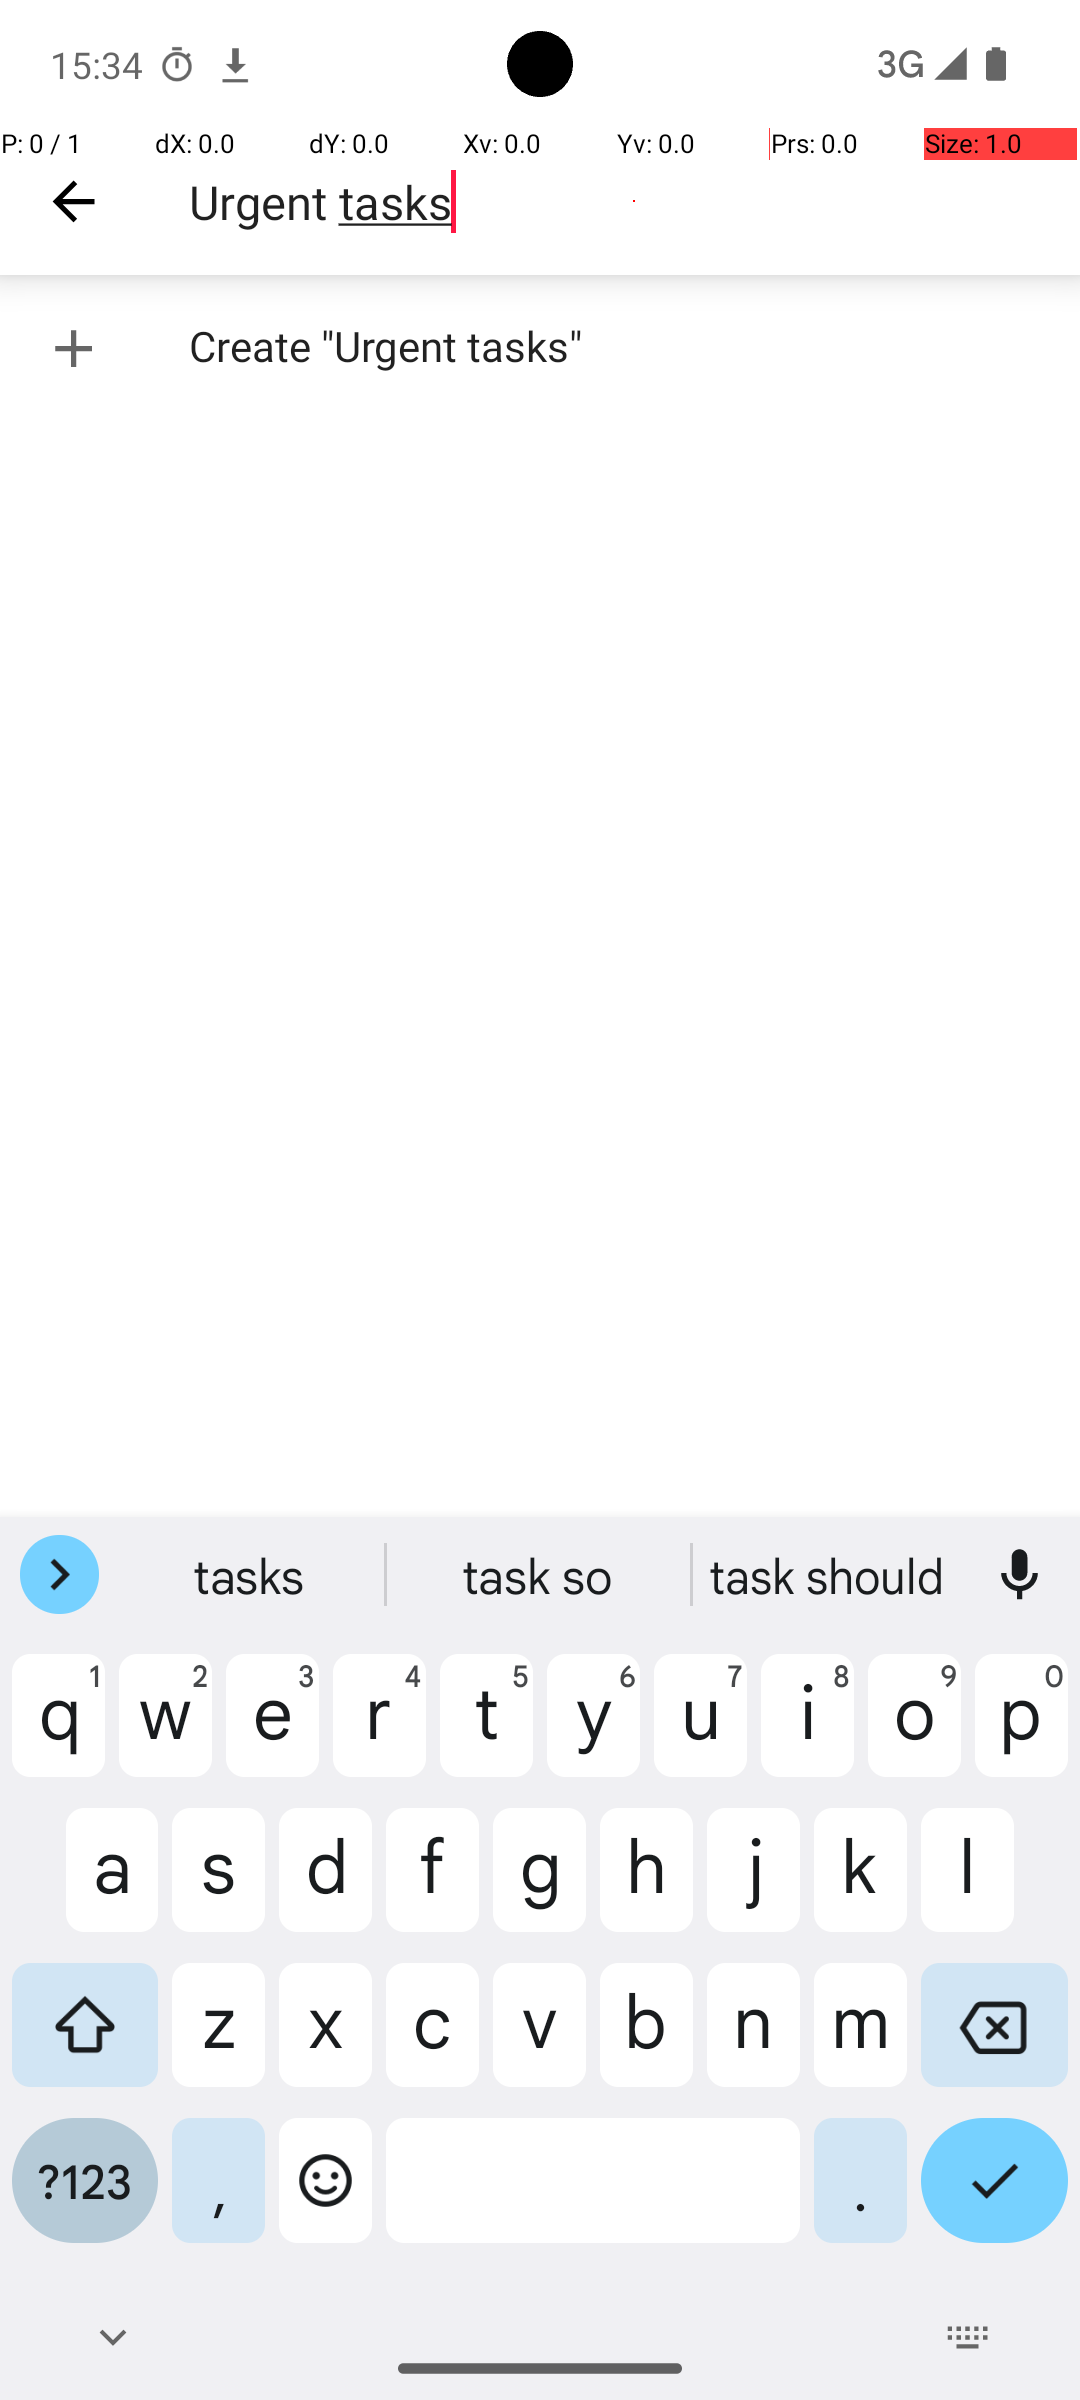 This screenshot has width=1080, height=2400. Describe the element at coordinates (540, 1575) in the screenshot. I see `tasks` at that location.